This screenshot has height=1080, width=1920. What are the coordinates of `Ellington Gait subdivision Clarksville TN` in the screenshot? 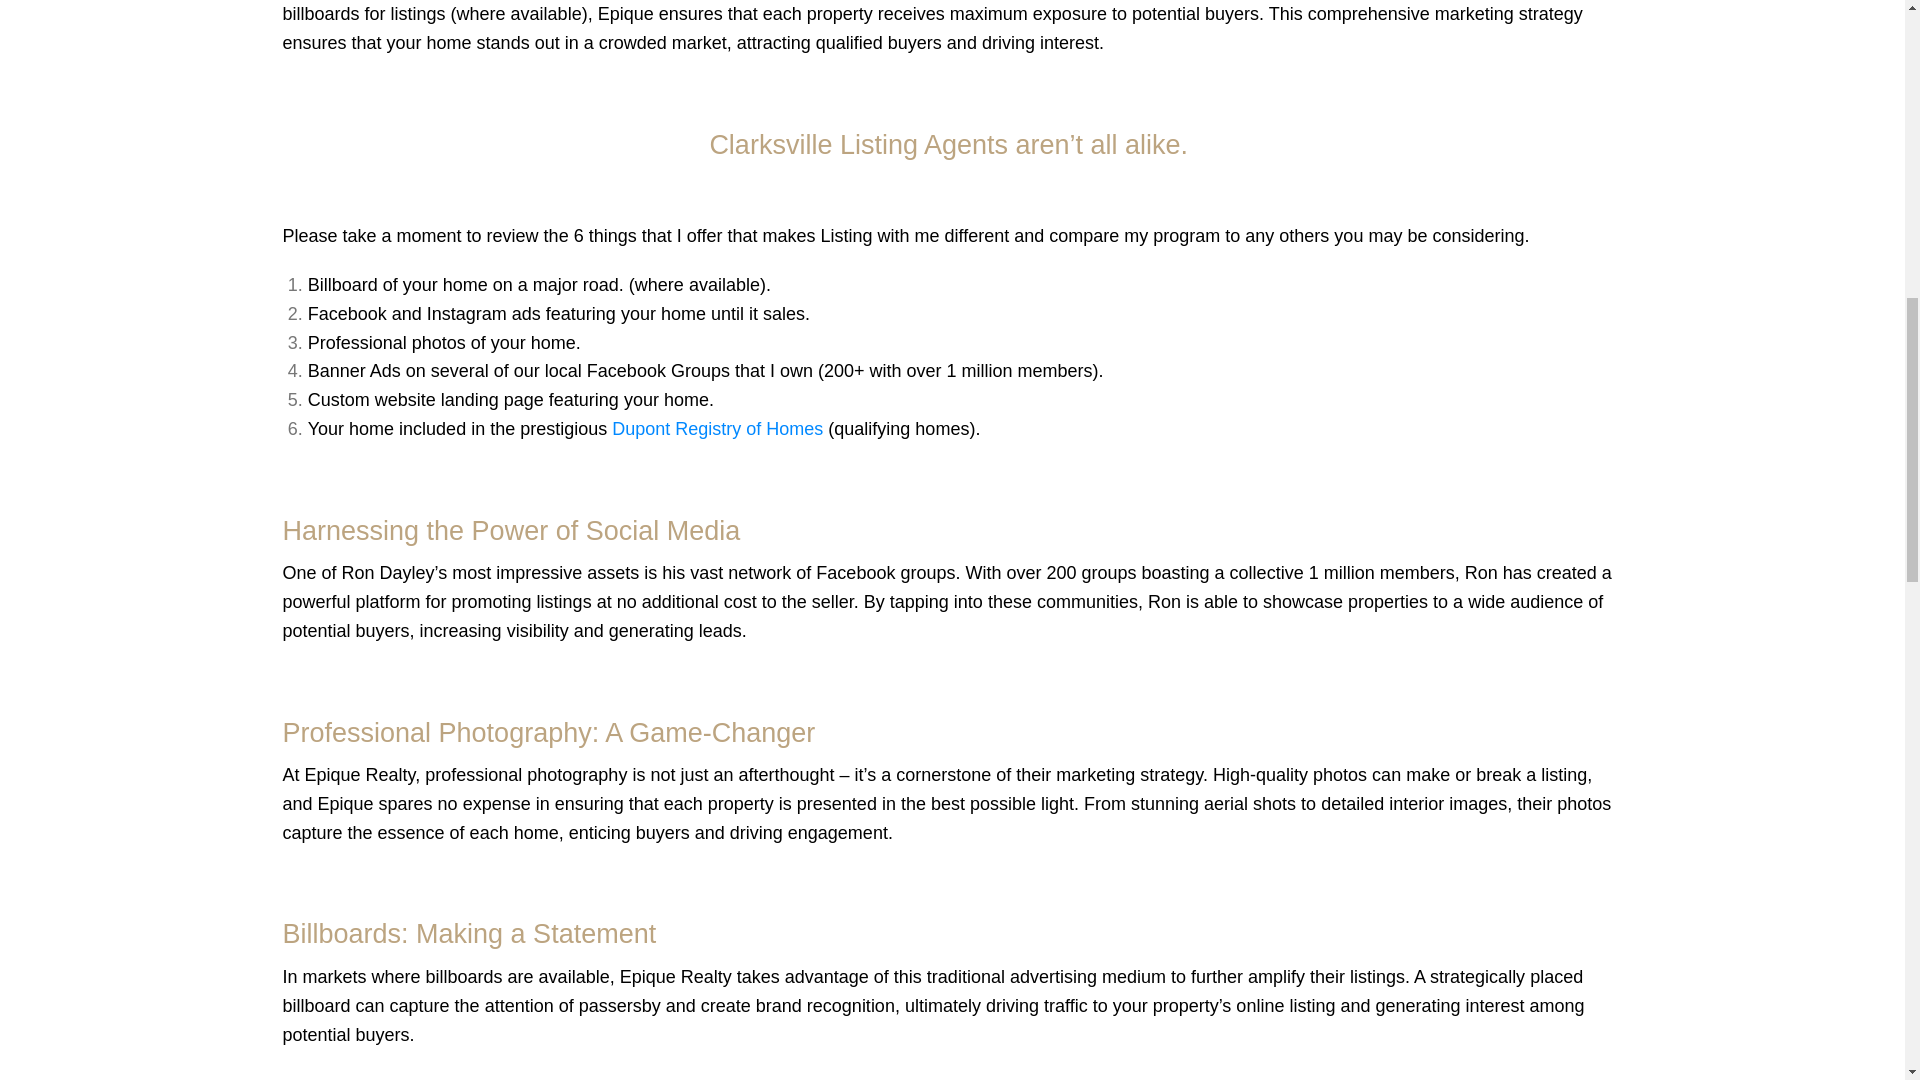 It's located at (460, 534).